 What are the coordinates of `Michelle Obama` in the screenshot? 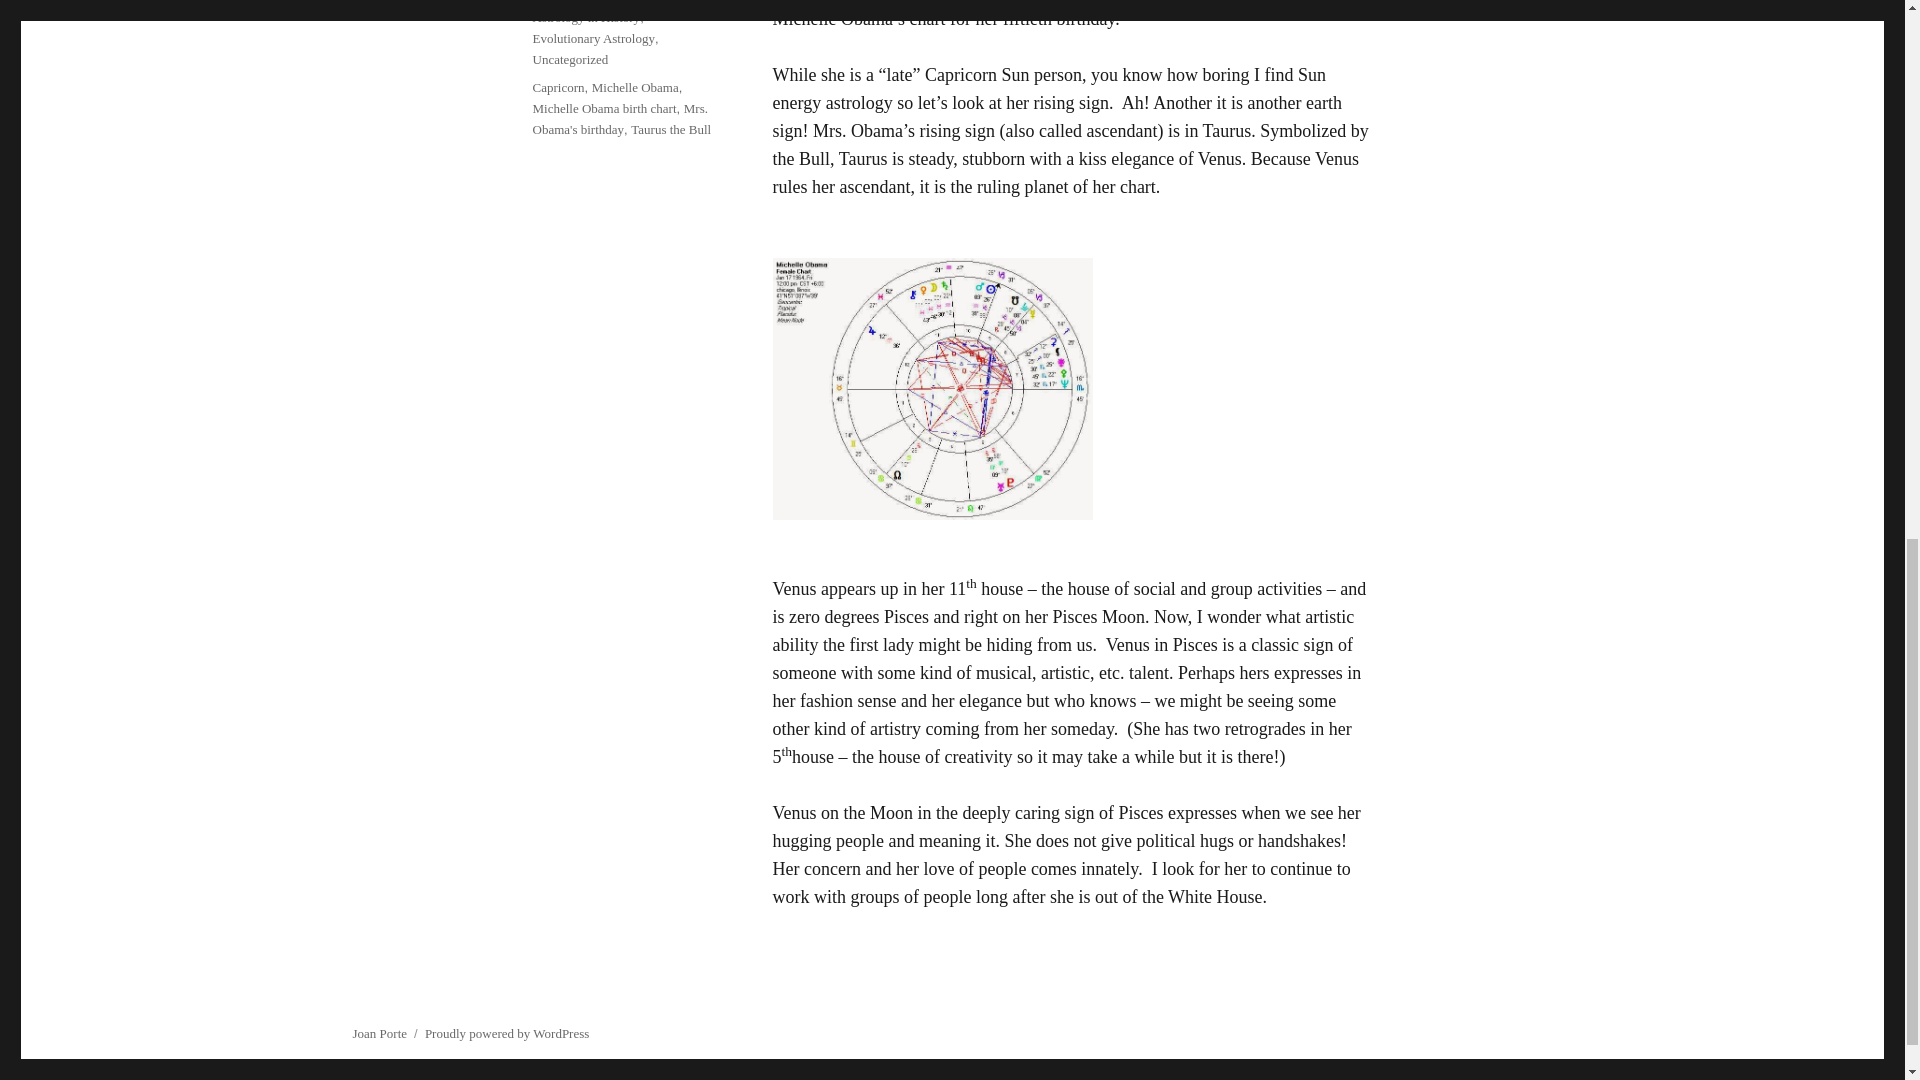 It's located at (635, 87).